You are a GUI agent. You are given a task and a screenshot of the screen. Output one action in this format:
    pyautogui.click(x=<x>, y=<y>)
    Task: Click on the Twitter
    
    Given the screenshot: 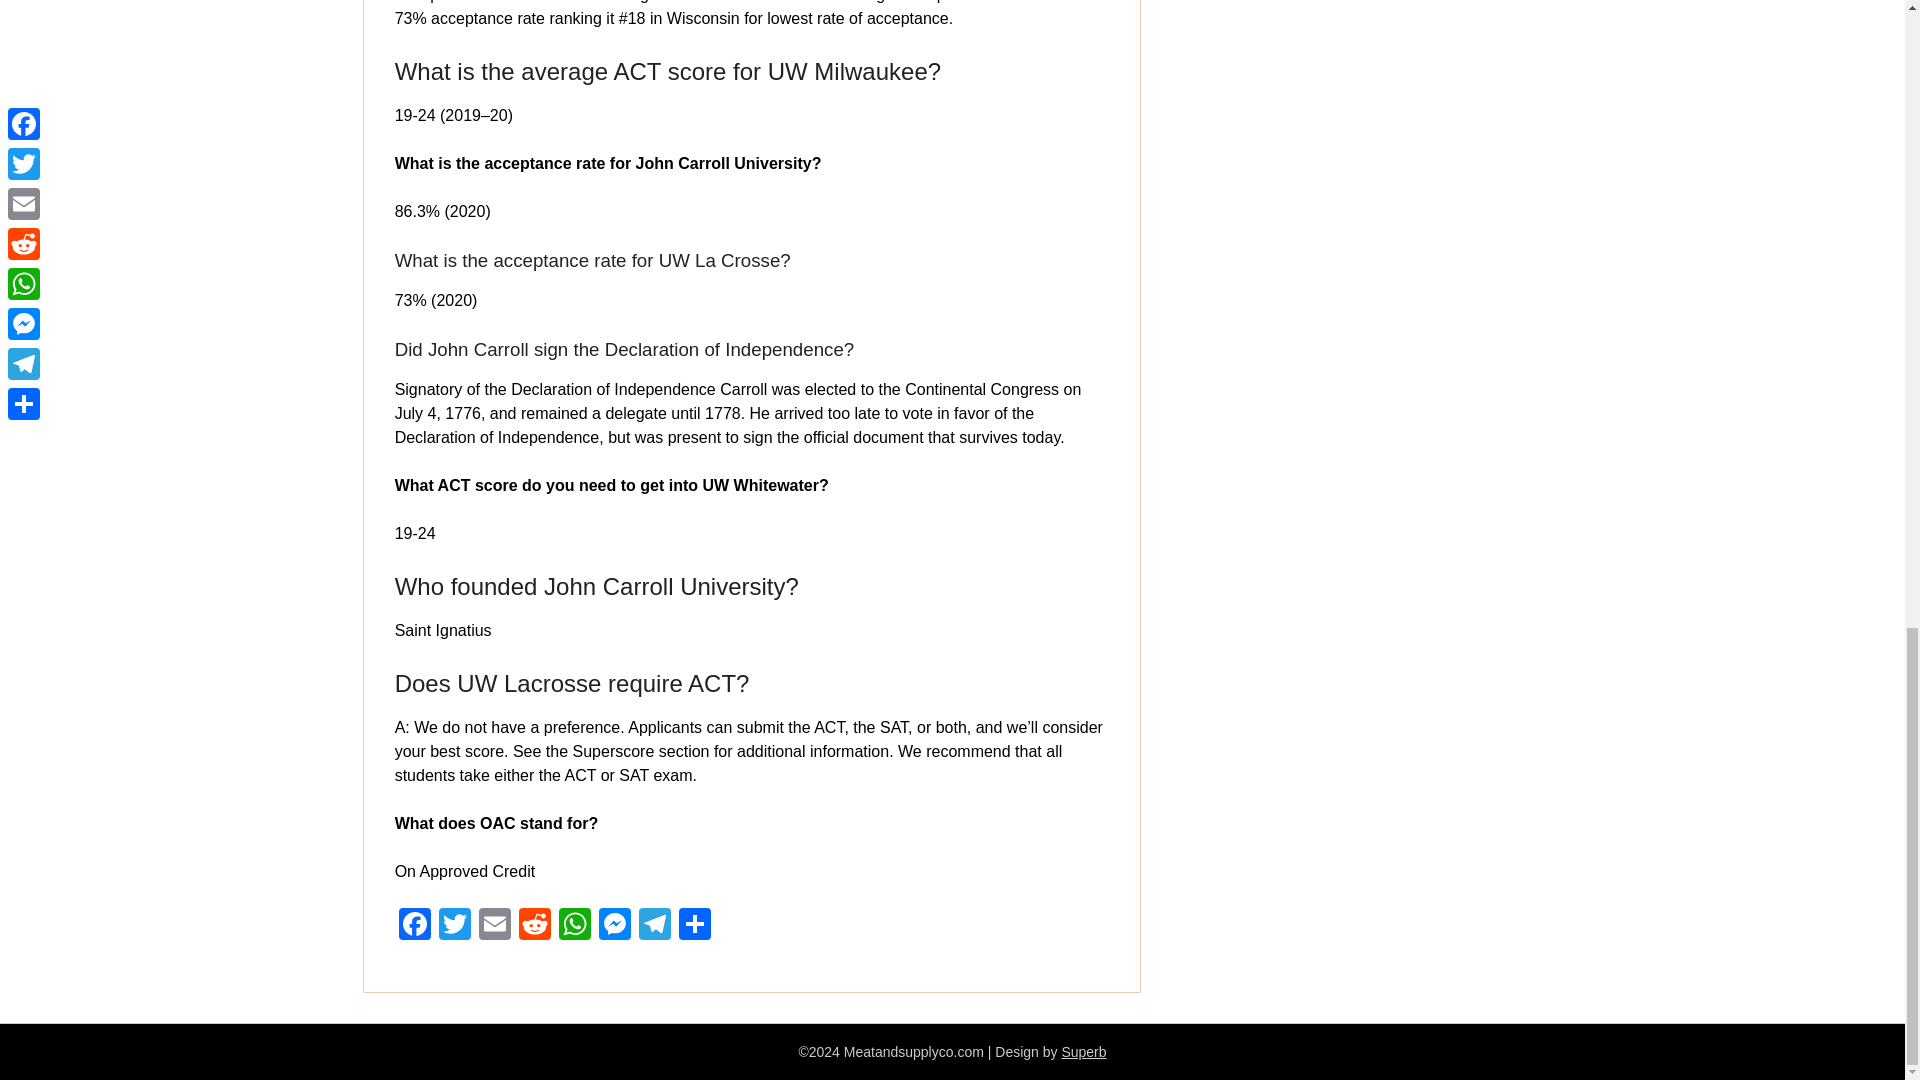 What is the action you would take?
    pyautogui.click(x=454, y=926)
    